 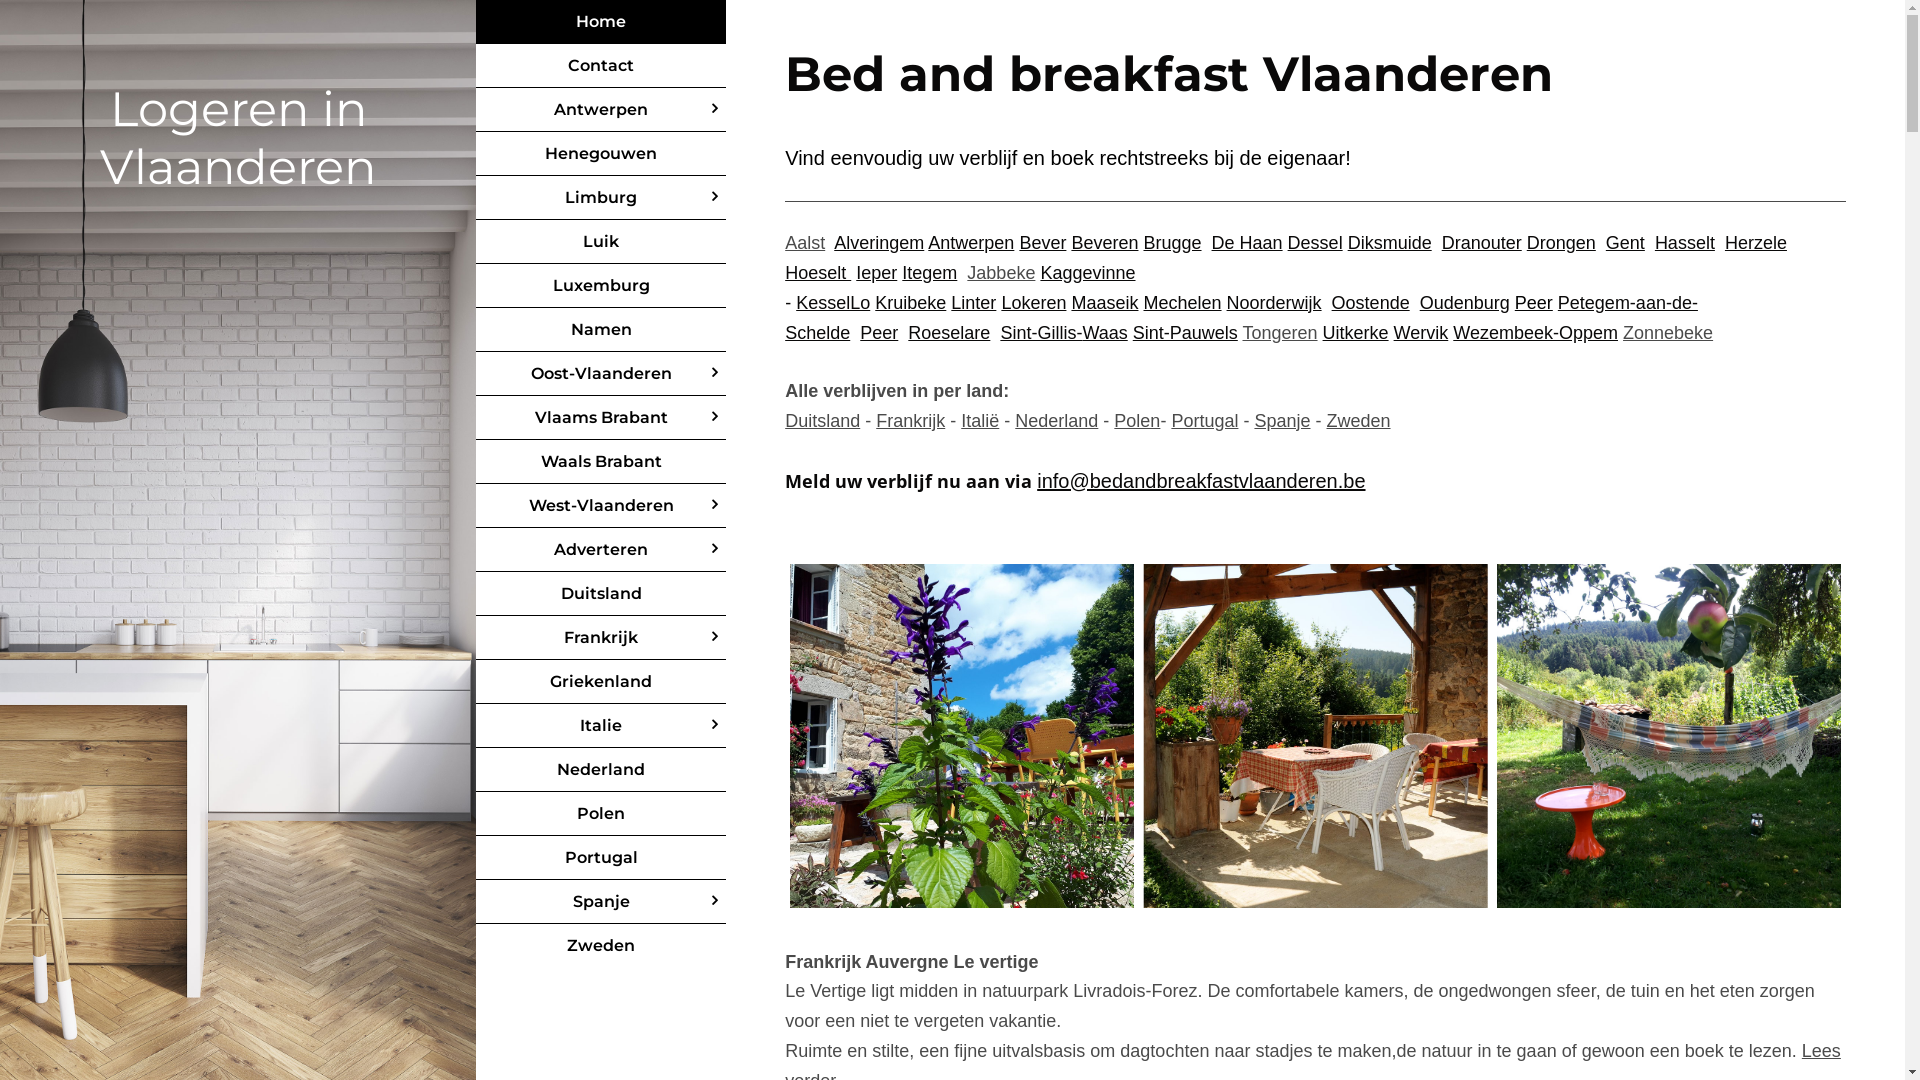 I want to click on Oudenburg, so click(x=1465, y=303).